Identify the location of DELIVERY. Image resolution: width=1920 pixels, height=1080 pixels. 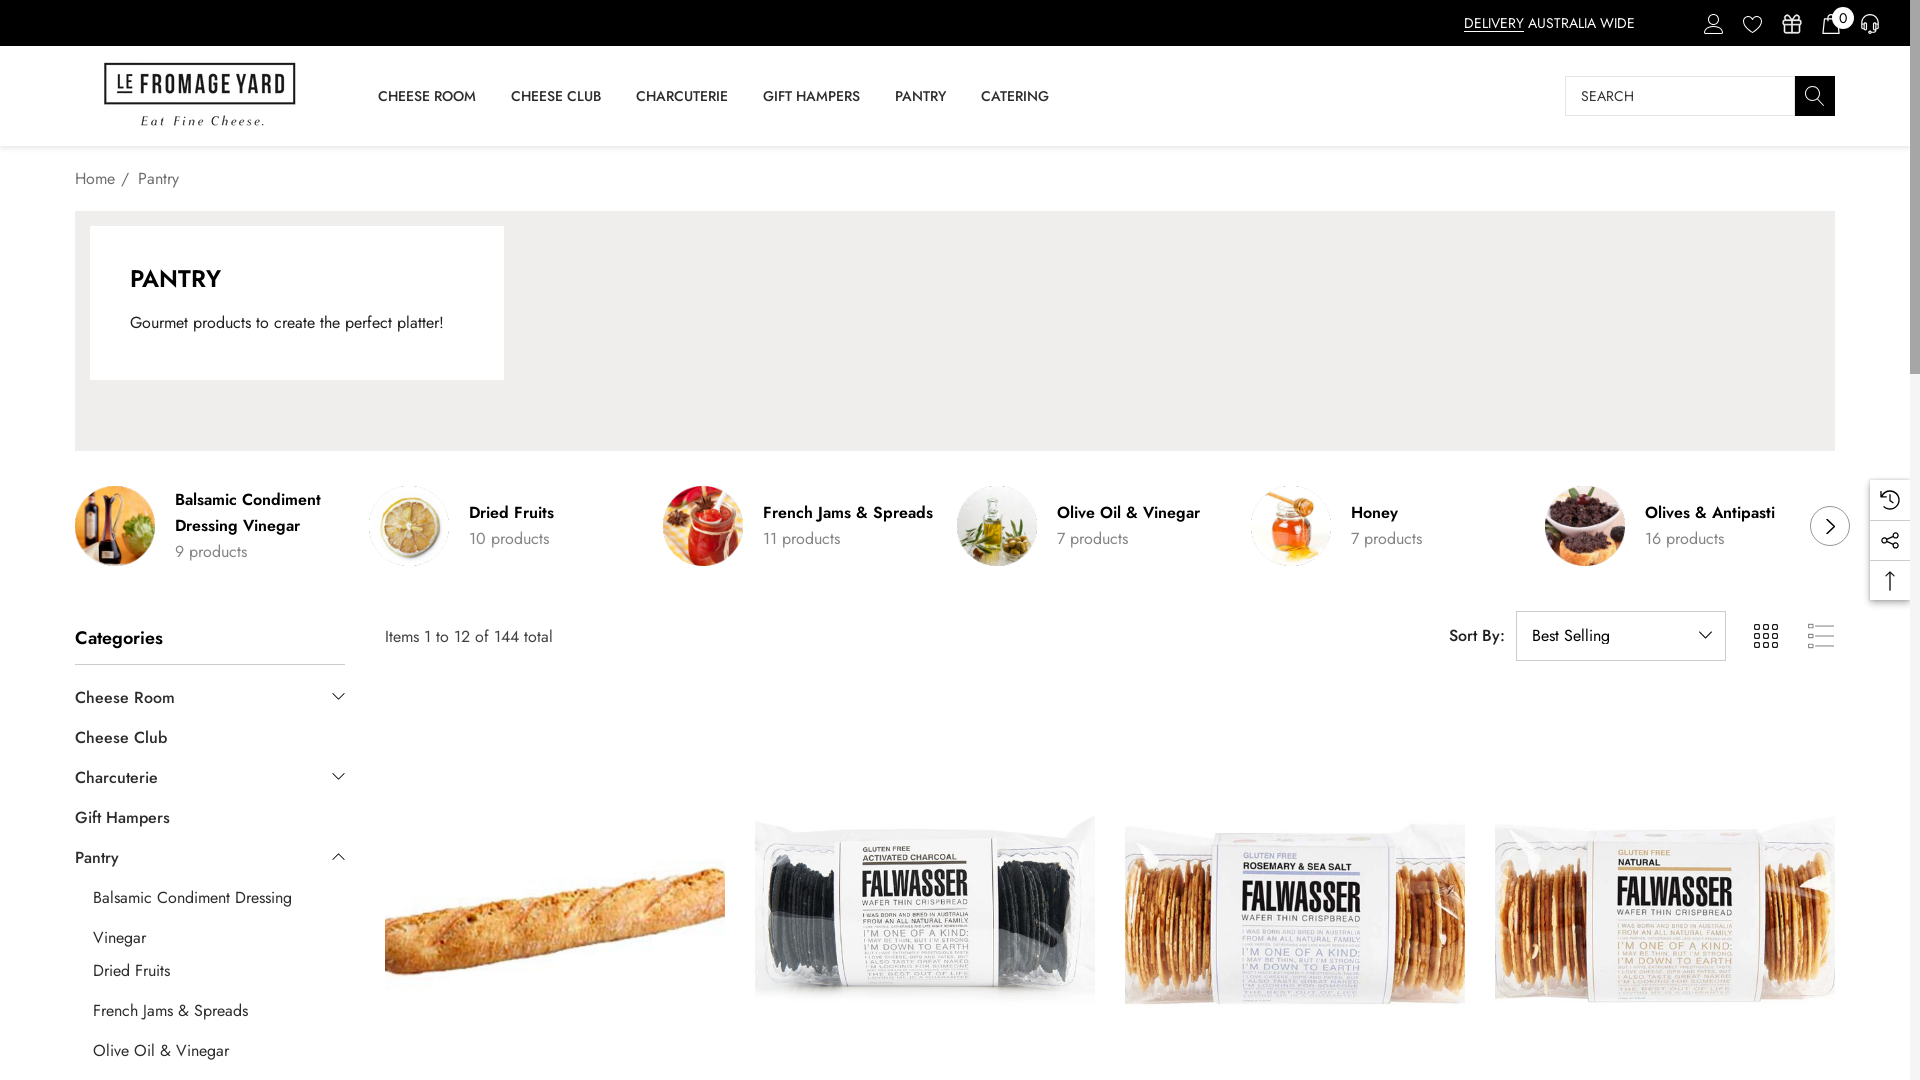
(1494, 23).